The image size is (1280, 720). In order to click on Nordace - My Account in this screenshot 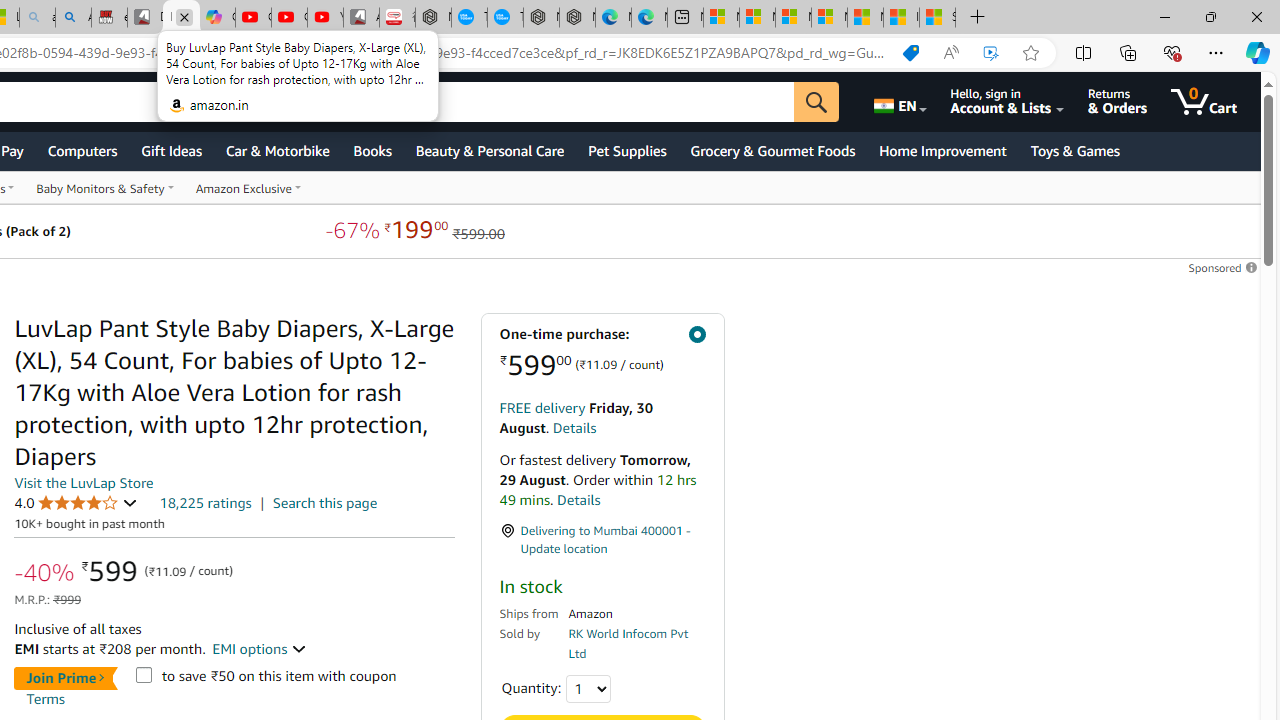, I will do `click(433, 18)`.